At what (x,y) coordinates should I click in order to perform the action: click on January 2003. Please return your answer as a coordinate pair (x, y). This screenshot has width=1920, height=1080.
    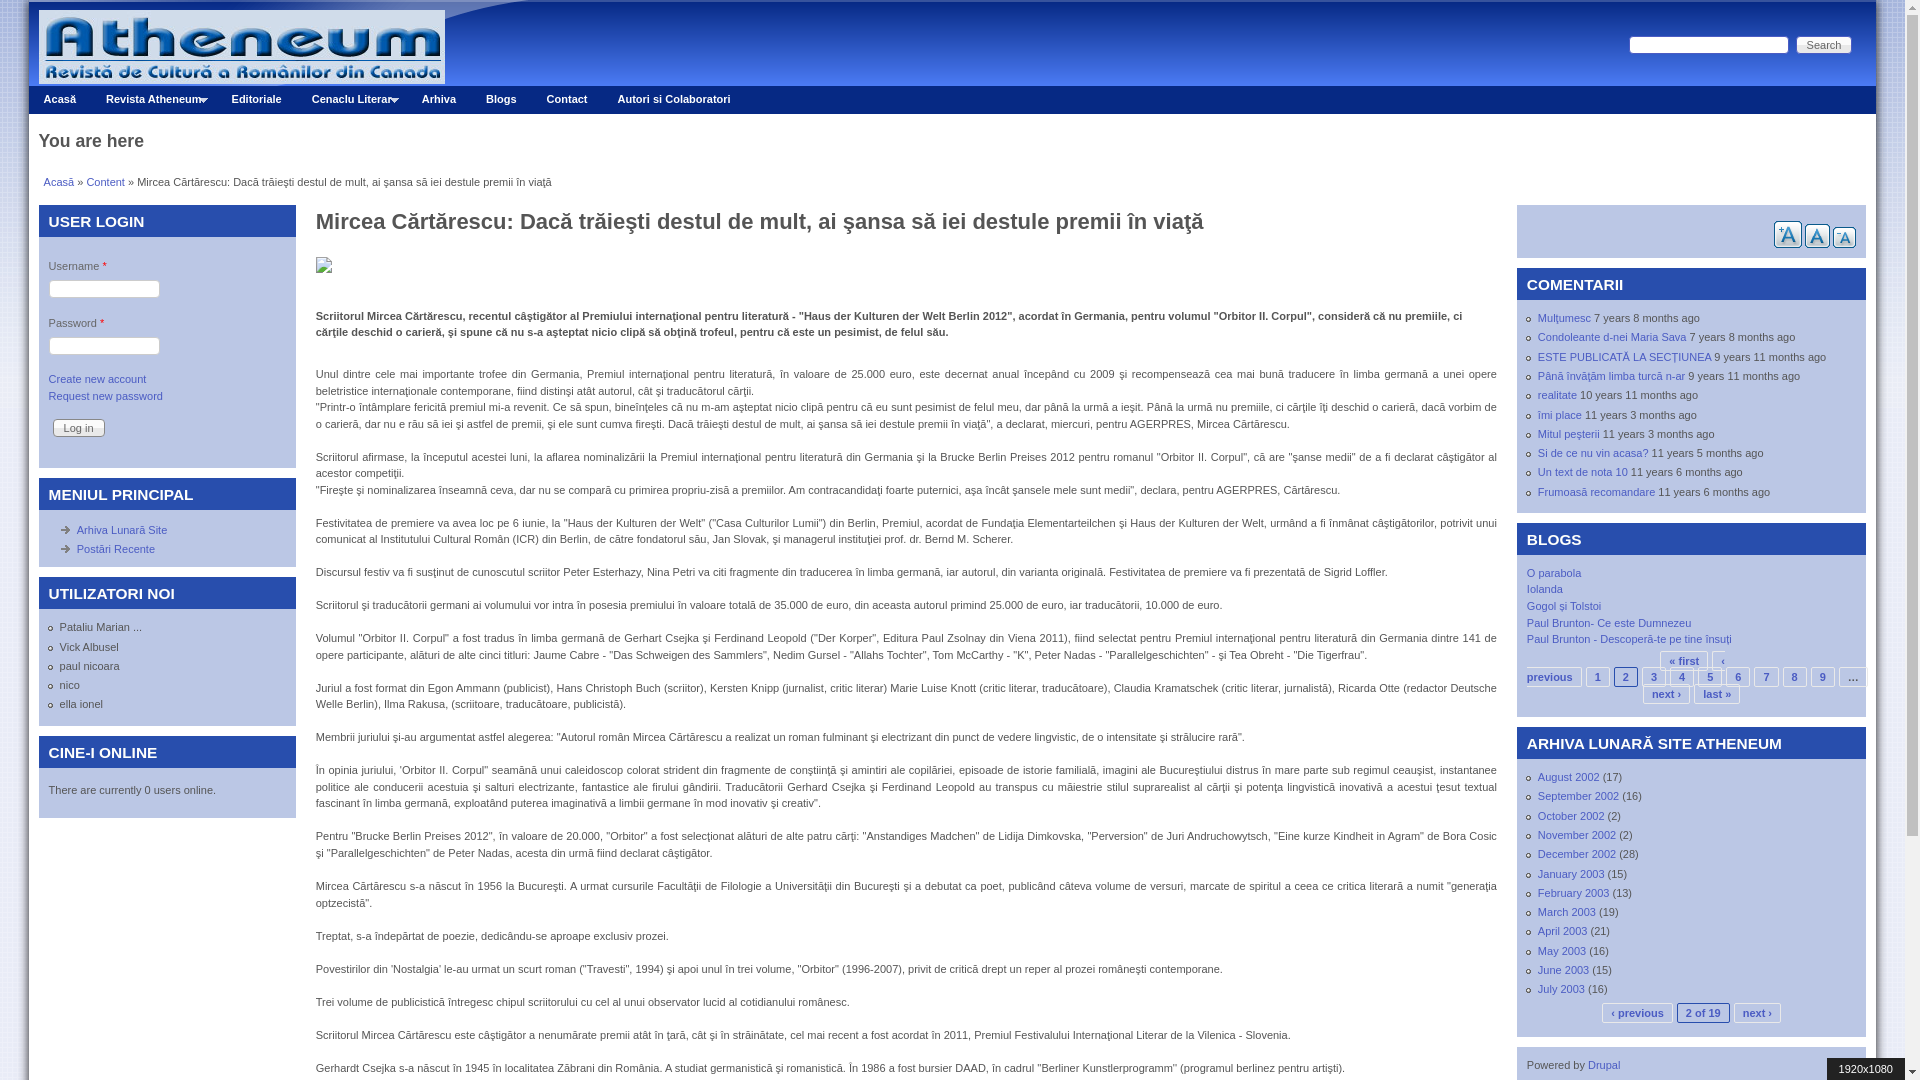
    Looking at the image, I should click on (1572, 874).